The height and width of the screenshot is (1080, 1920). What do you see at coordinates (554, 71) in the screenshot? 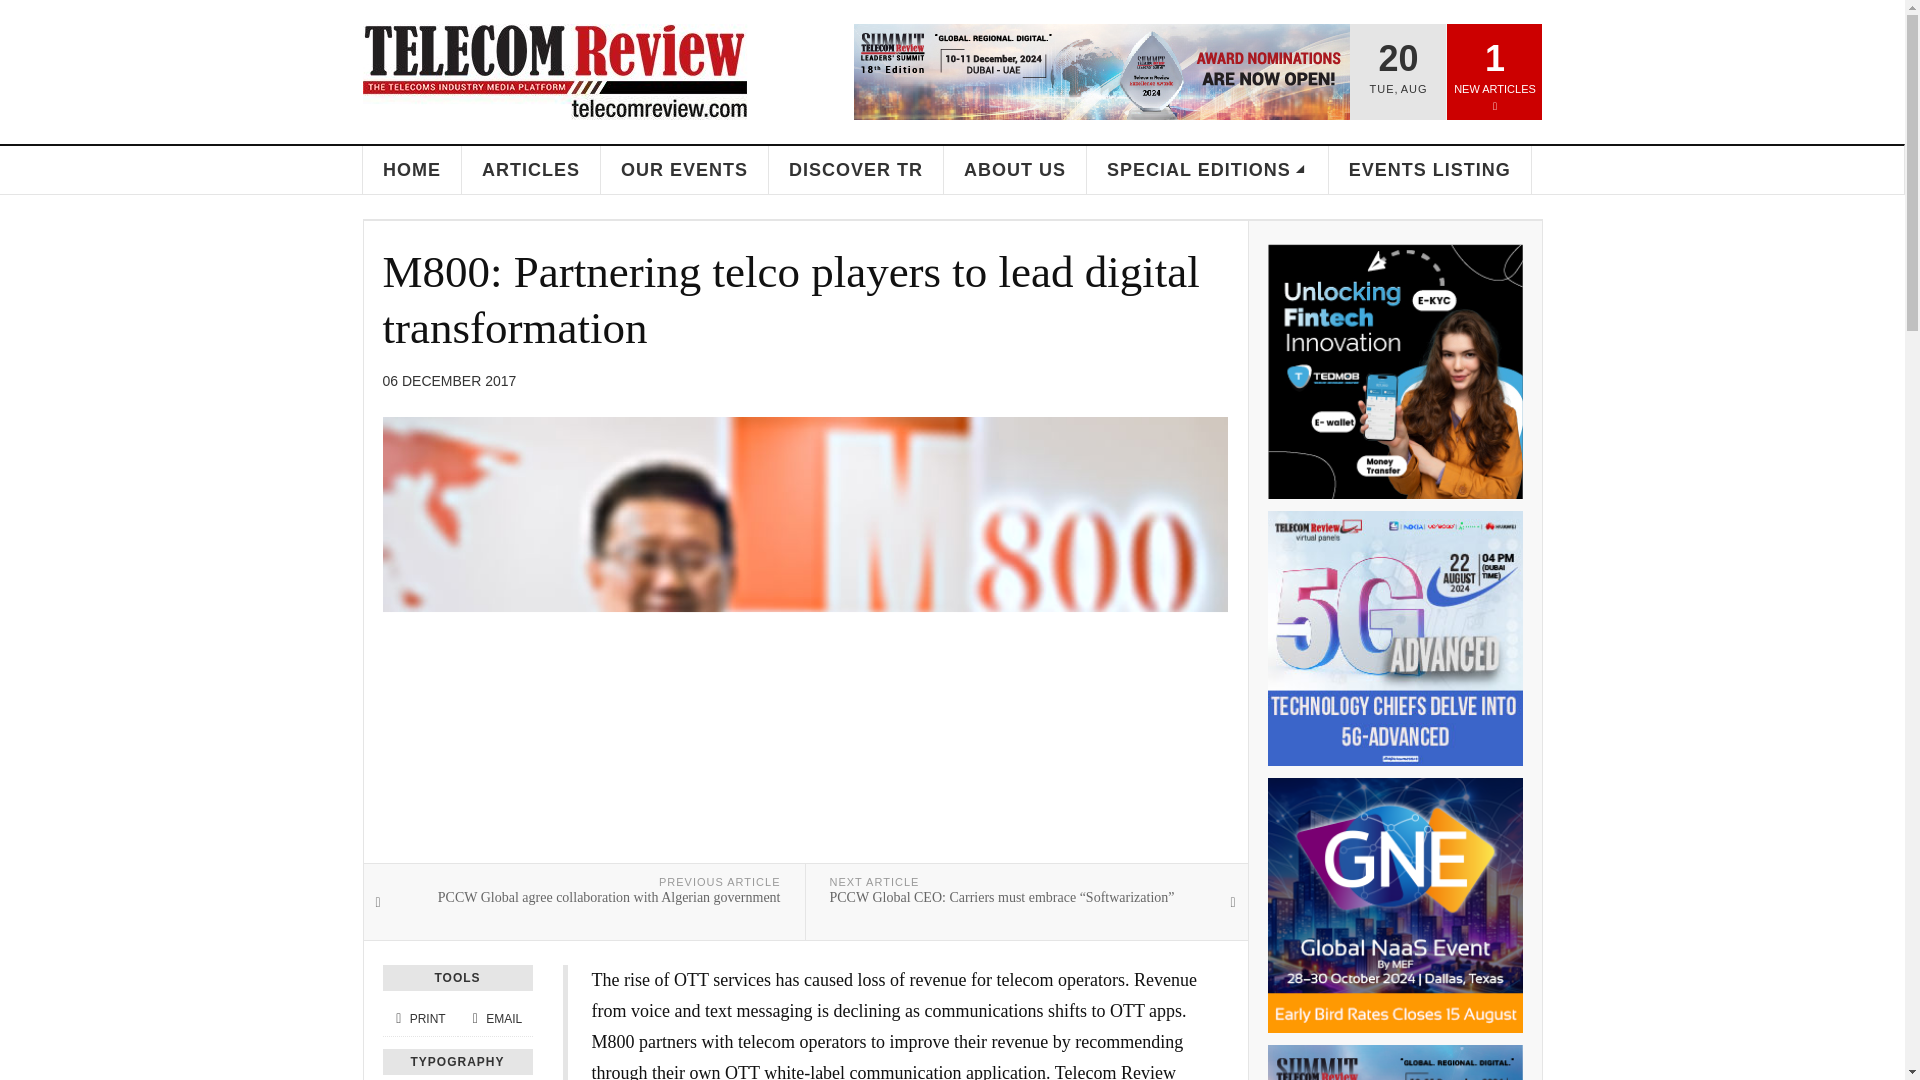
I see `Telecom Review` at bounding box center [554, 71].